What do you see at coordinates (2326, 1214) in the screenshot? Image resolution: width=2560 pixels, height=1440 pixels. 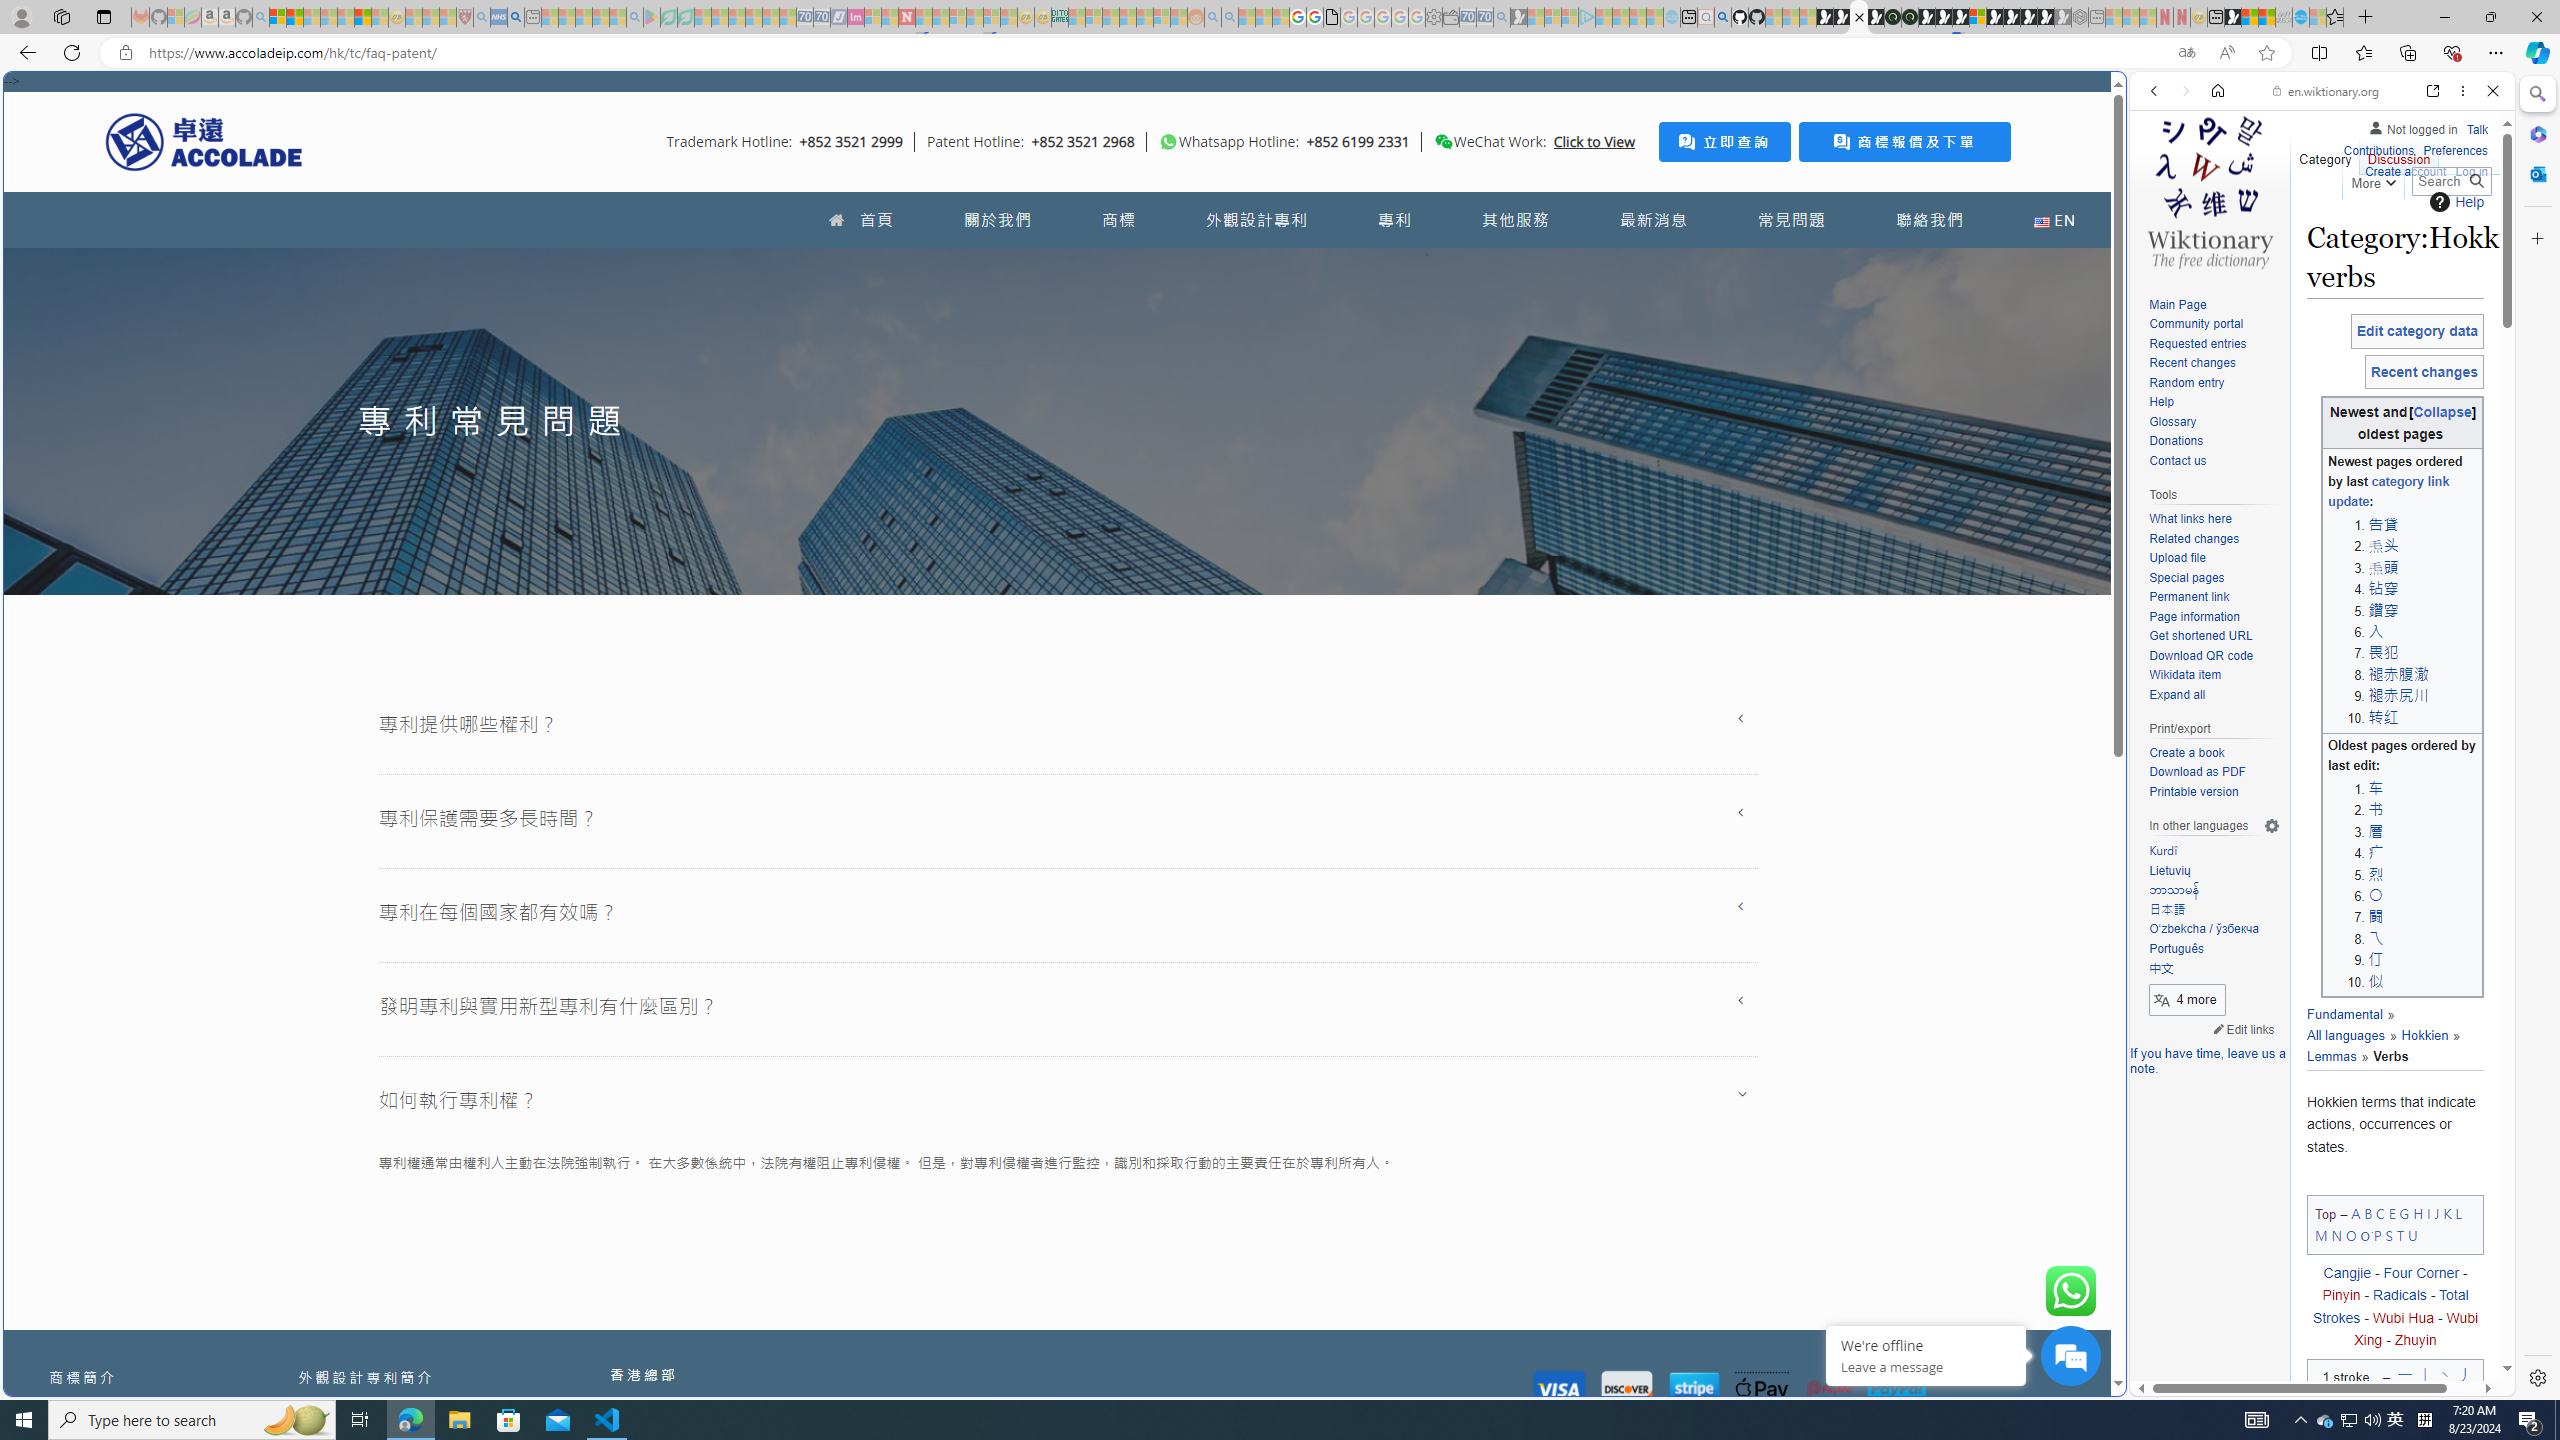 I see `Top` at bounding box center [2326, 1214].